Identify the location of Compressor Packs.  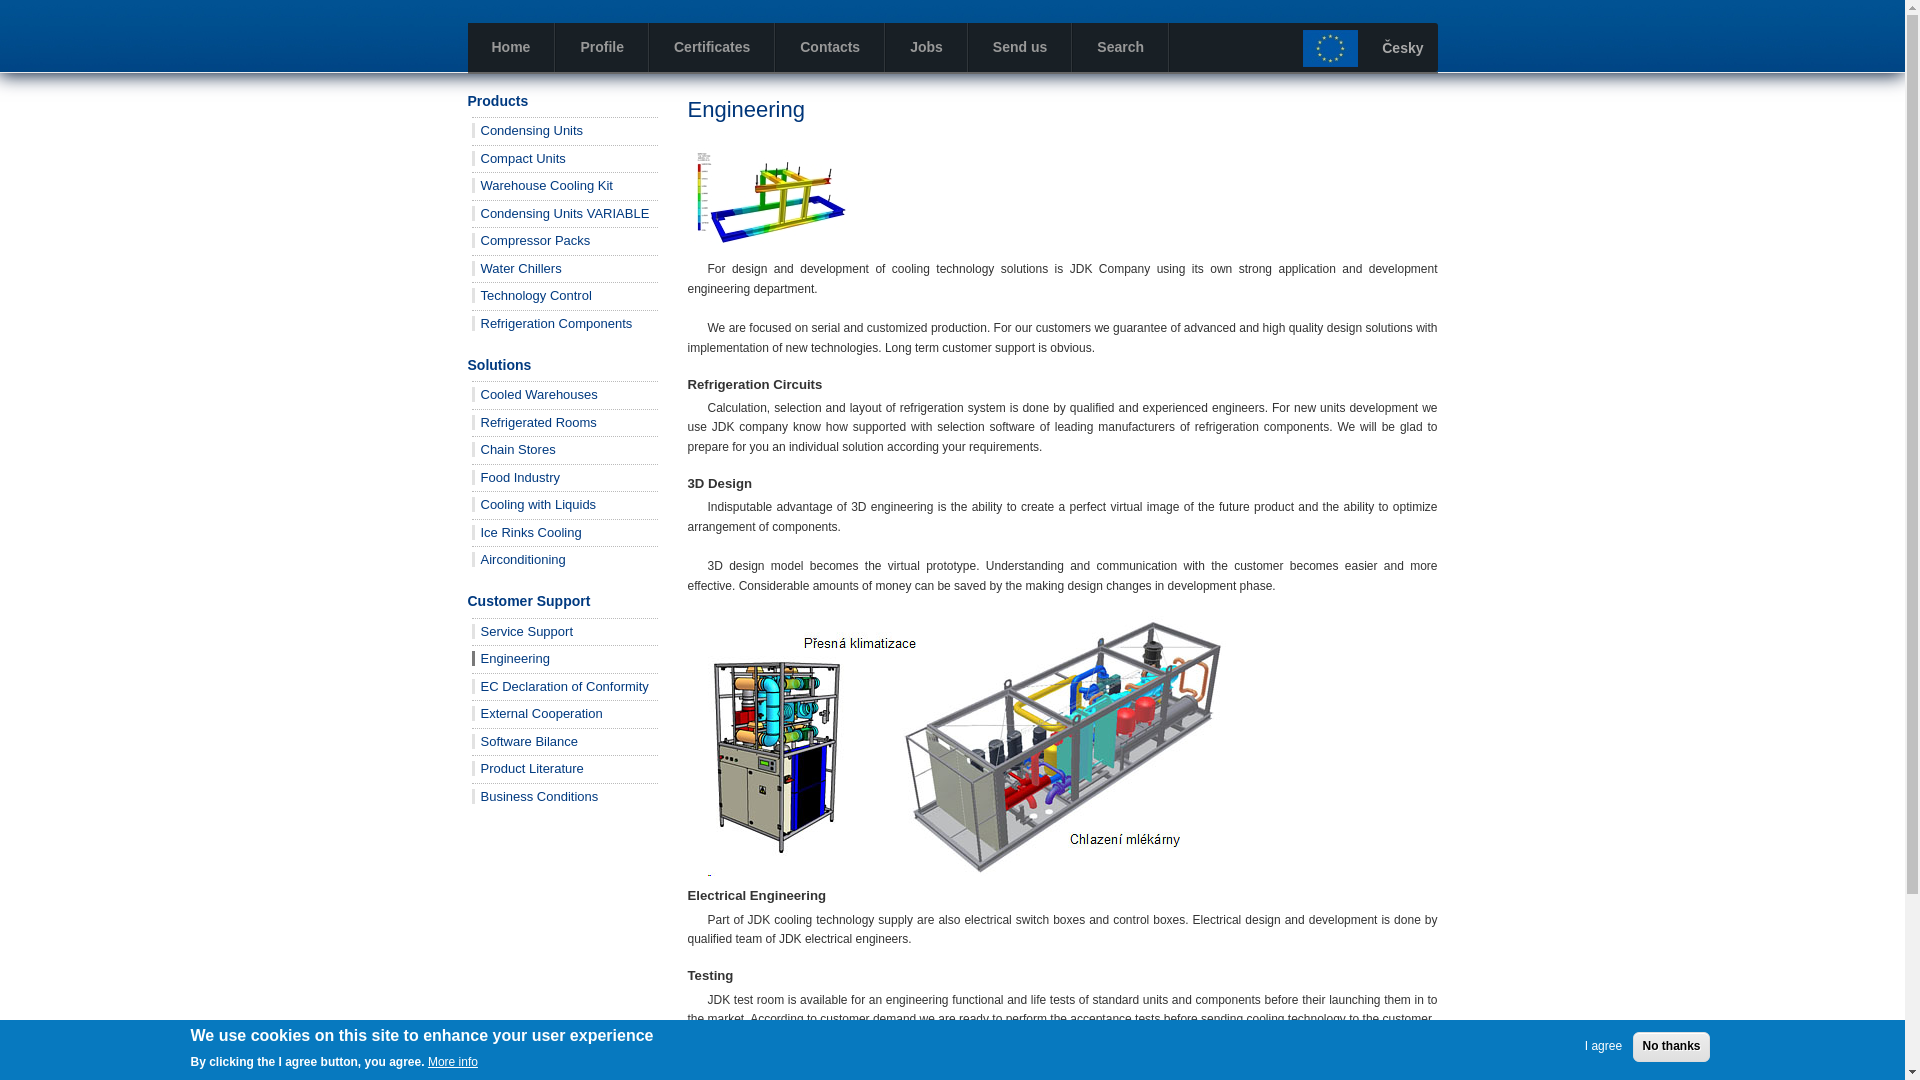
(532, 240).